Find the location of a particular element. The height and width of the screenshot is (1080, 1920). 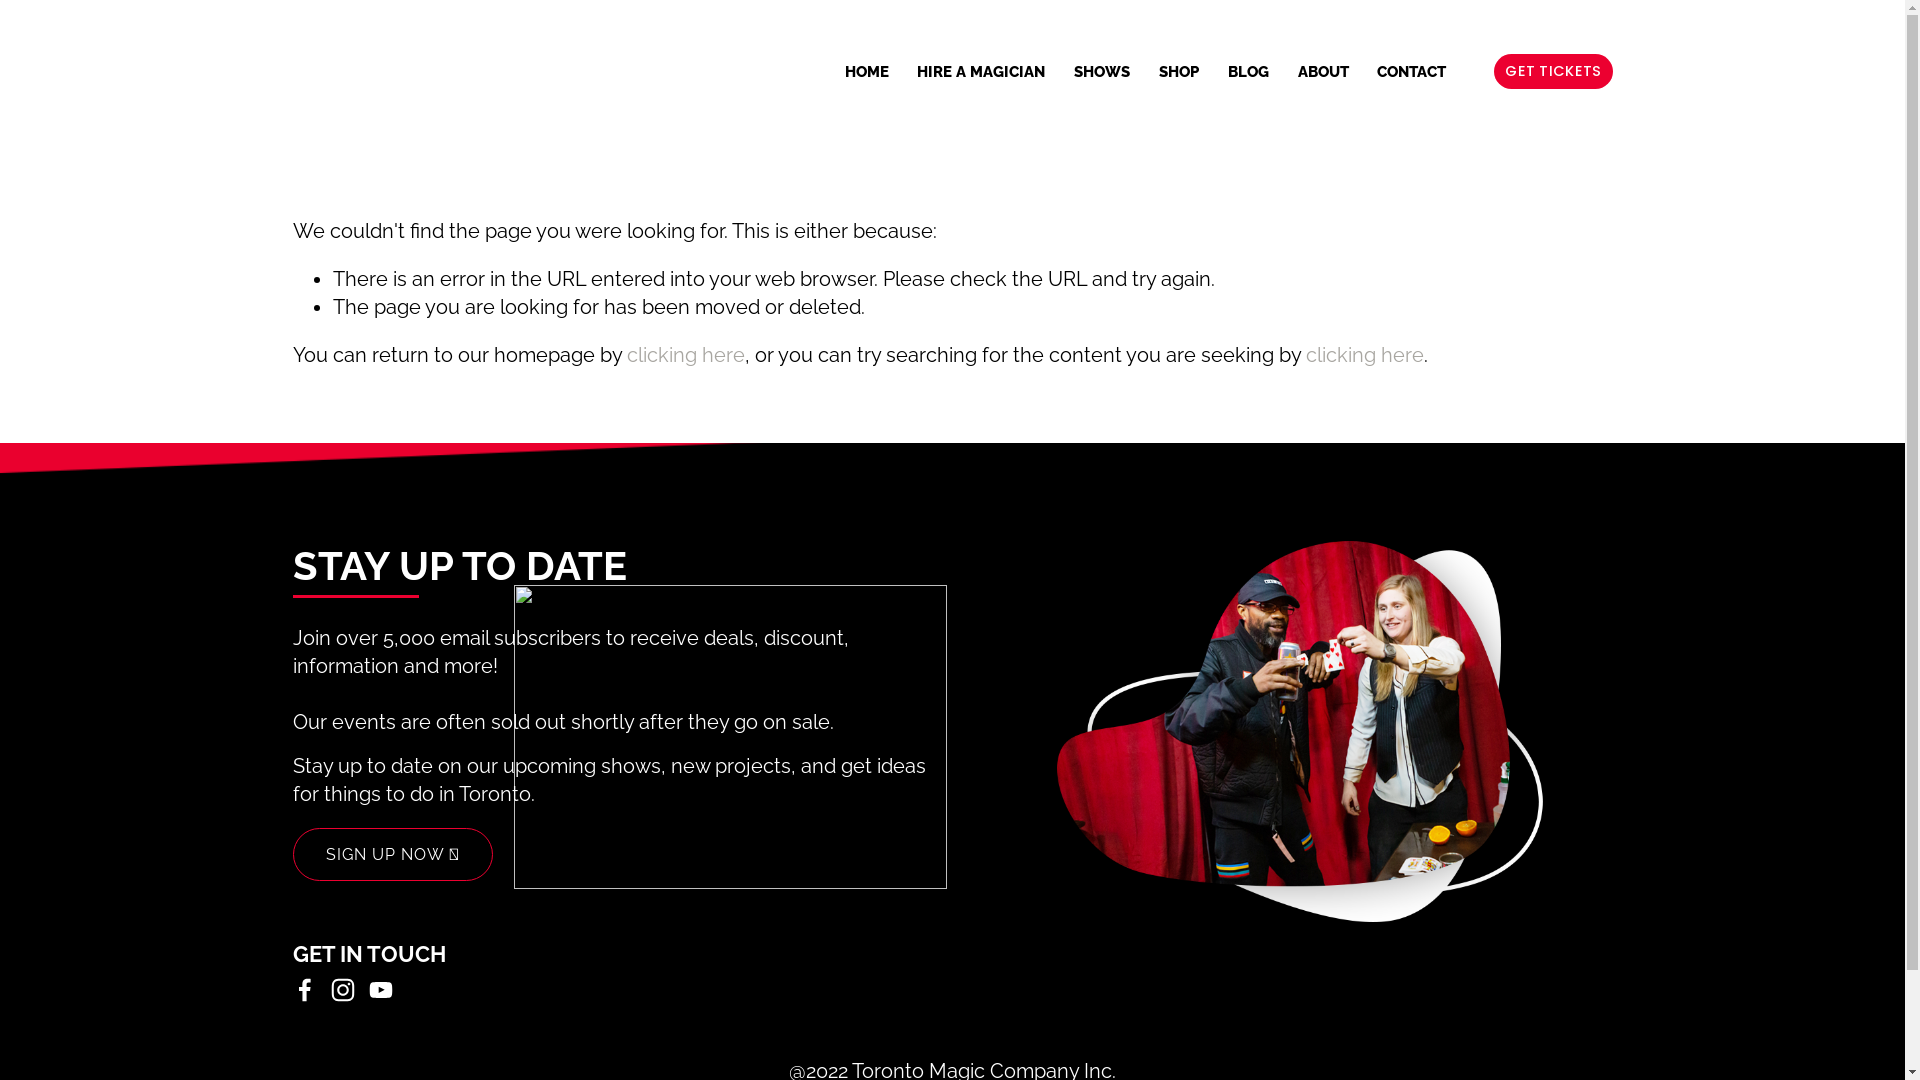

clicking here is located at coordinates (1365, 355).